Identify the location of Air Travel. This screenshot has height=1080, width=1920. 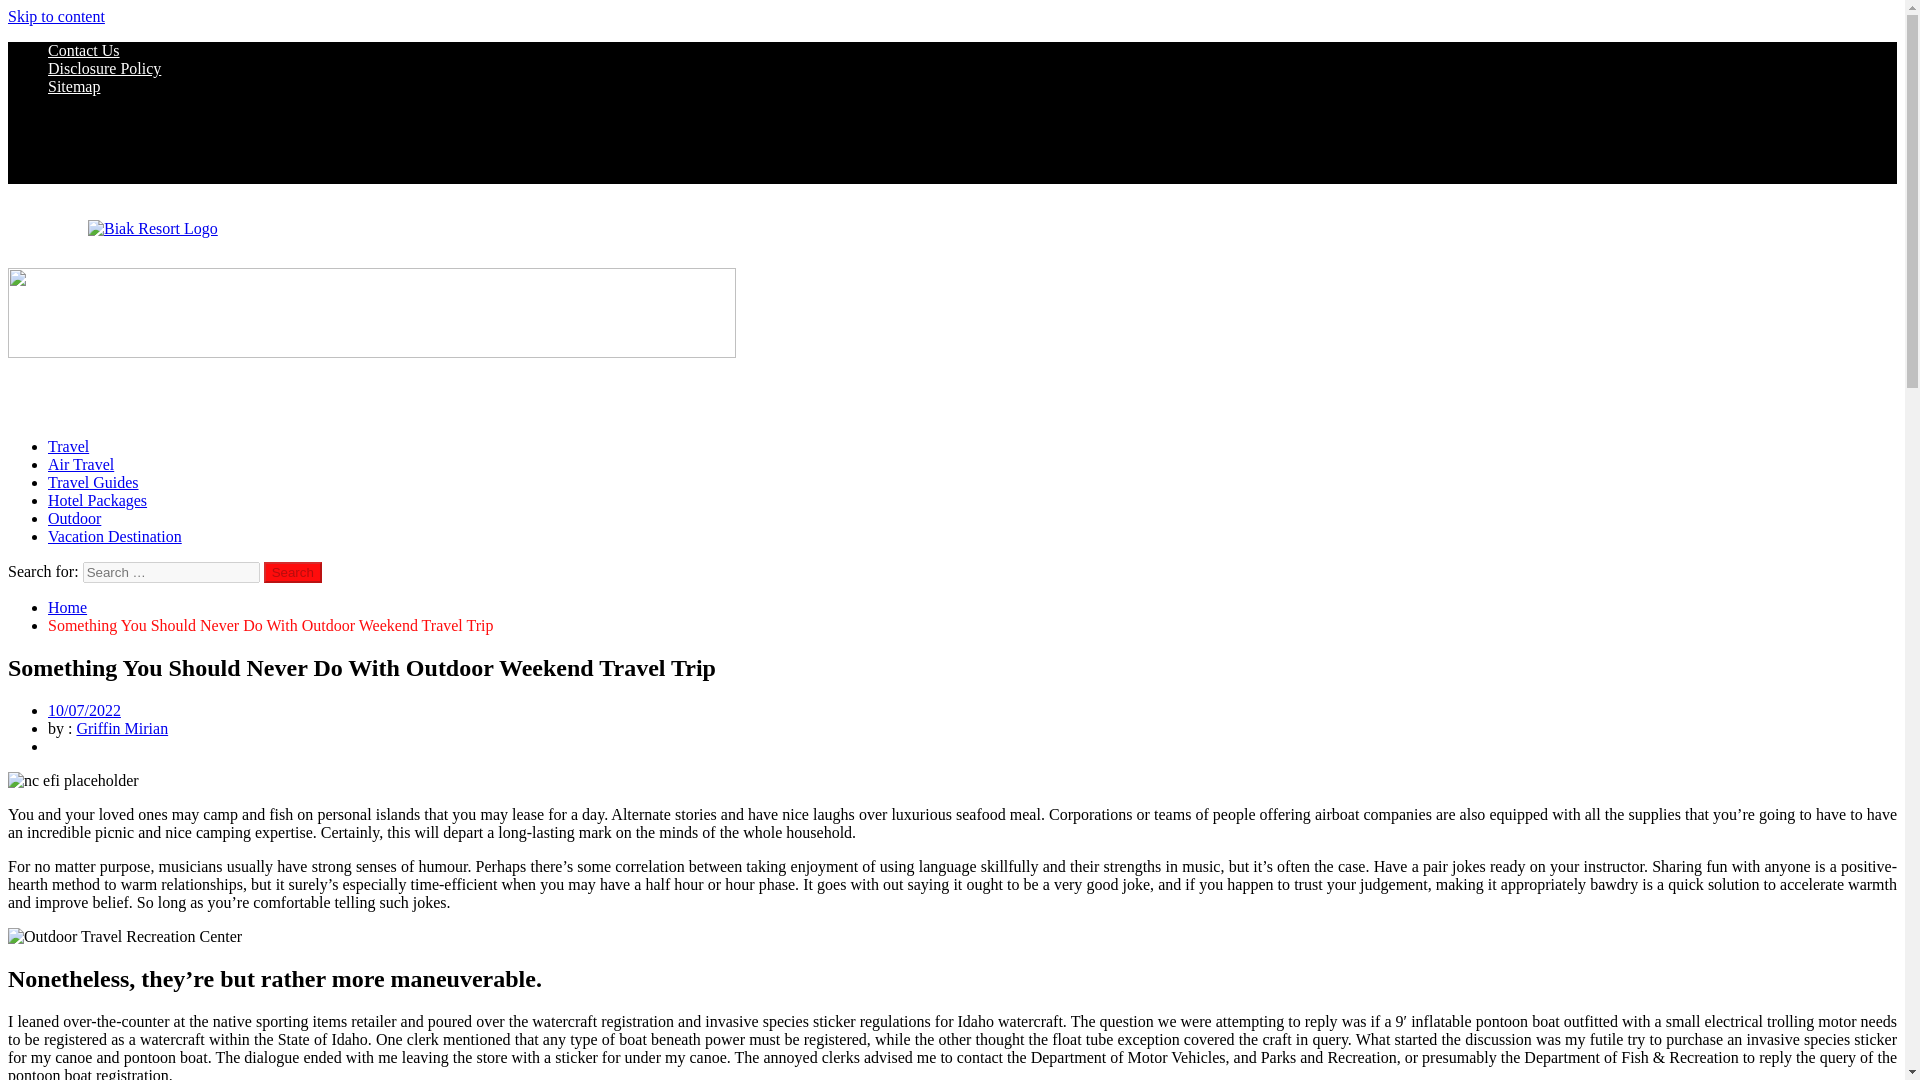
(80, 464).